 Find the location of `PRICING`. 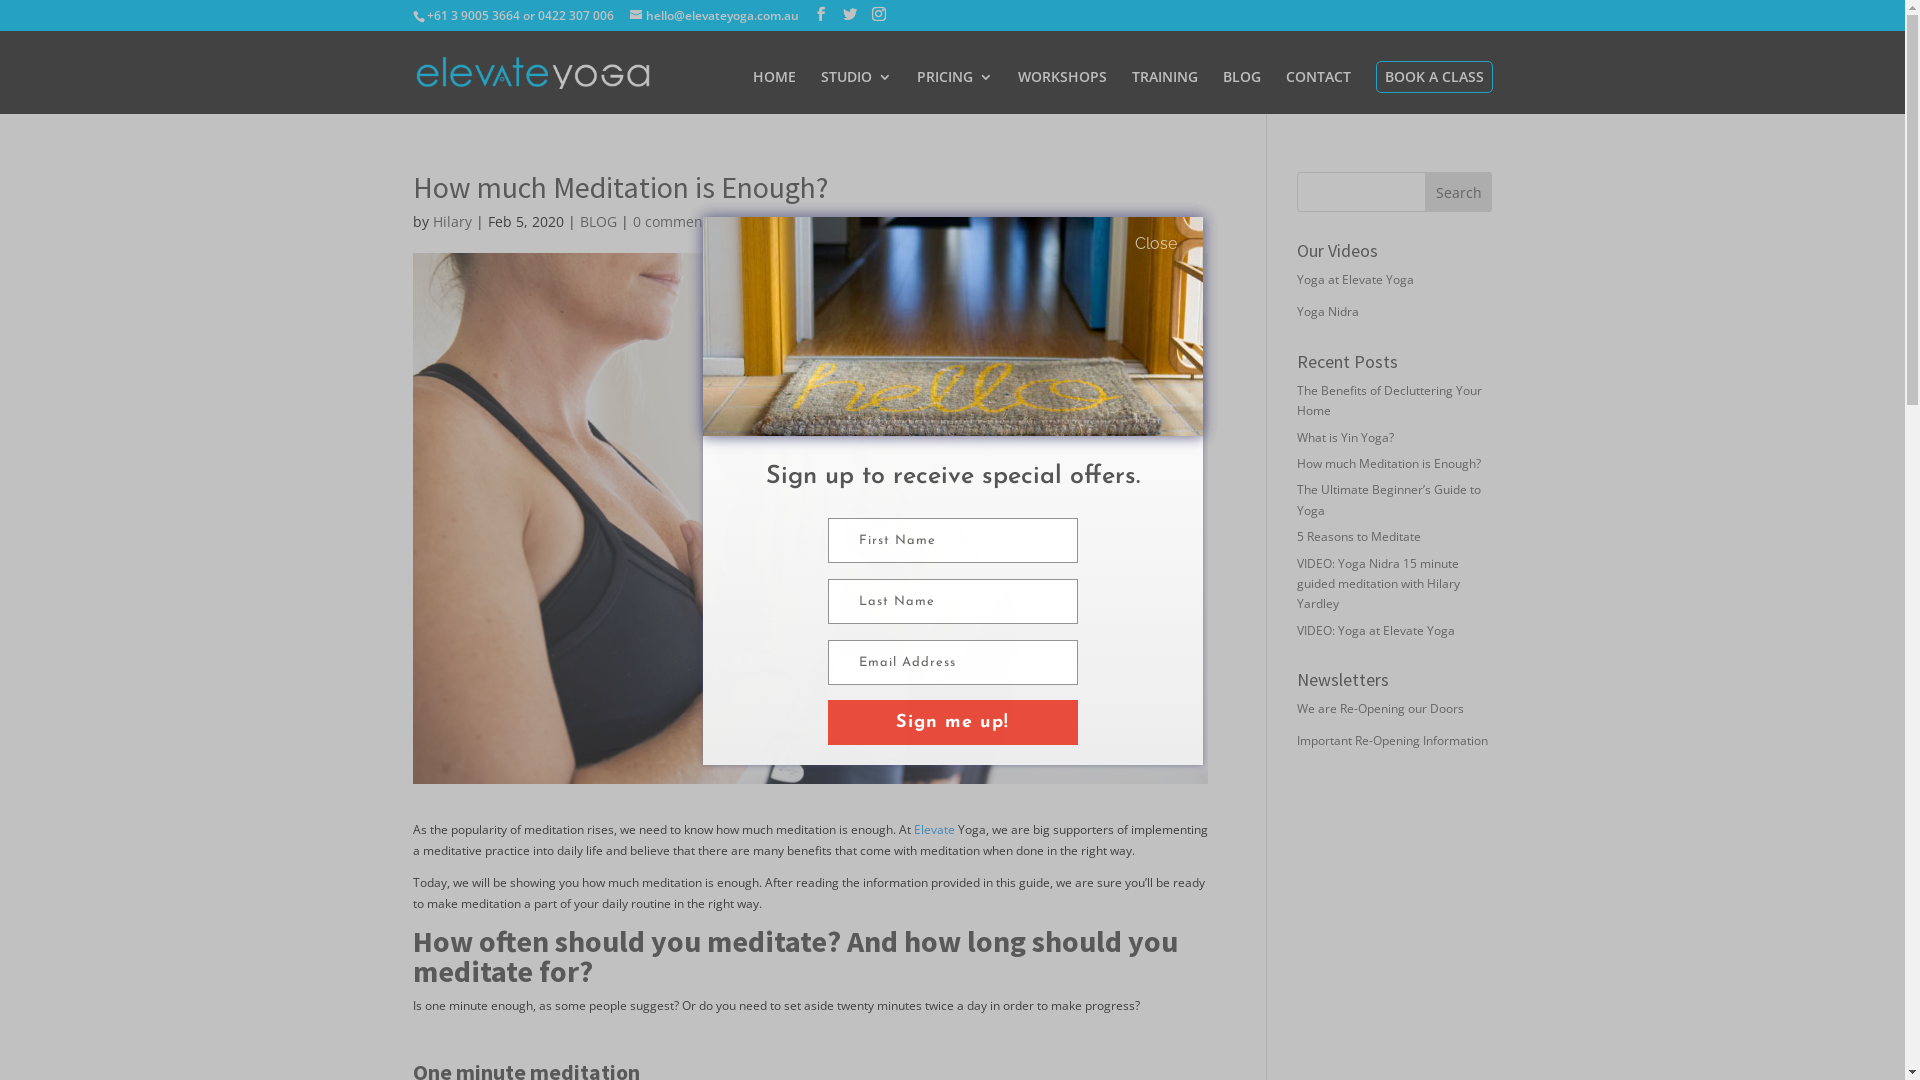

PRICING is located at coordinates (954, 92).